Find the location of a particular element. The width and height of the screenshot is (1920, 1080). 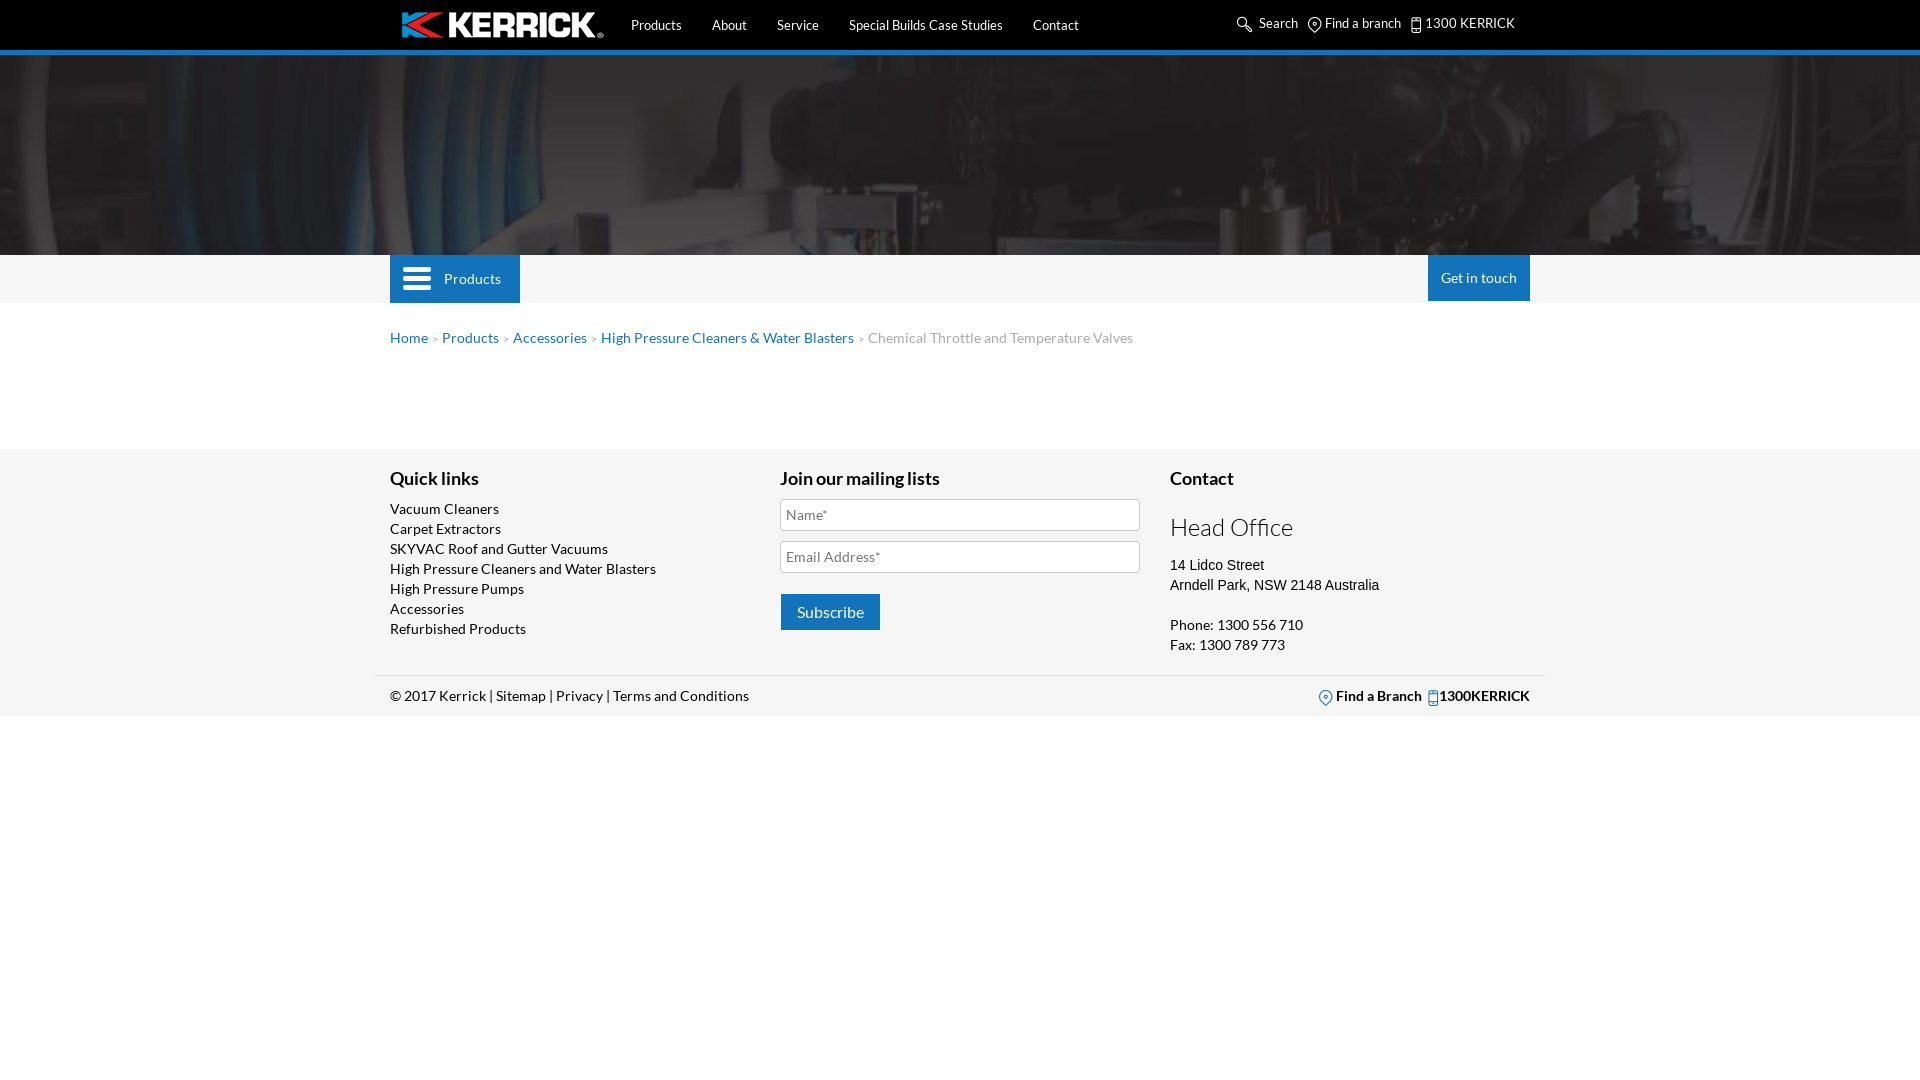

Terms and Conditions is located at coordinates (681, 696).